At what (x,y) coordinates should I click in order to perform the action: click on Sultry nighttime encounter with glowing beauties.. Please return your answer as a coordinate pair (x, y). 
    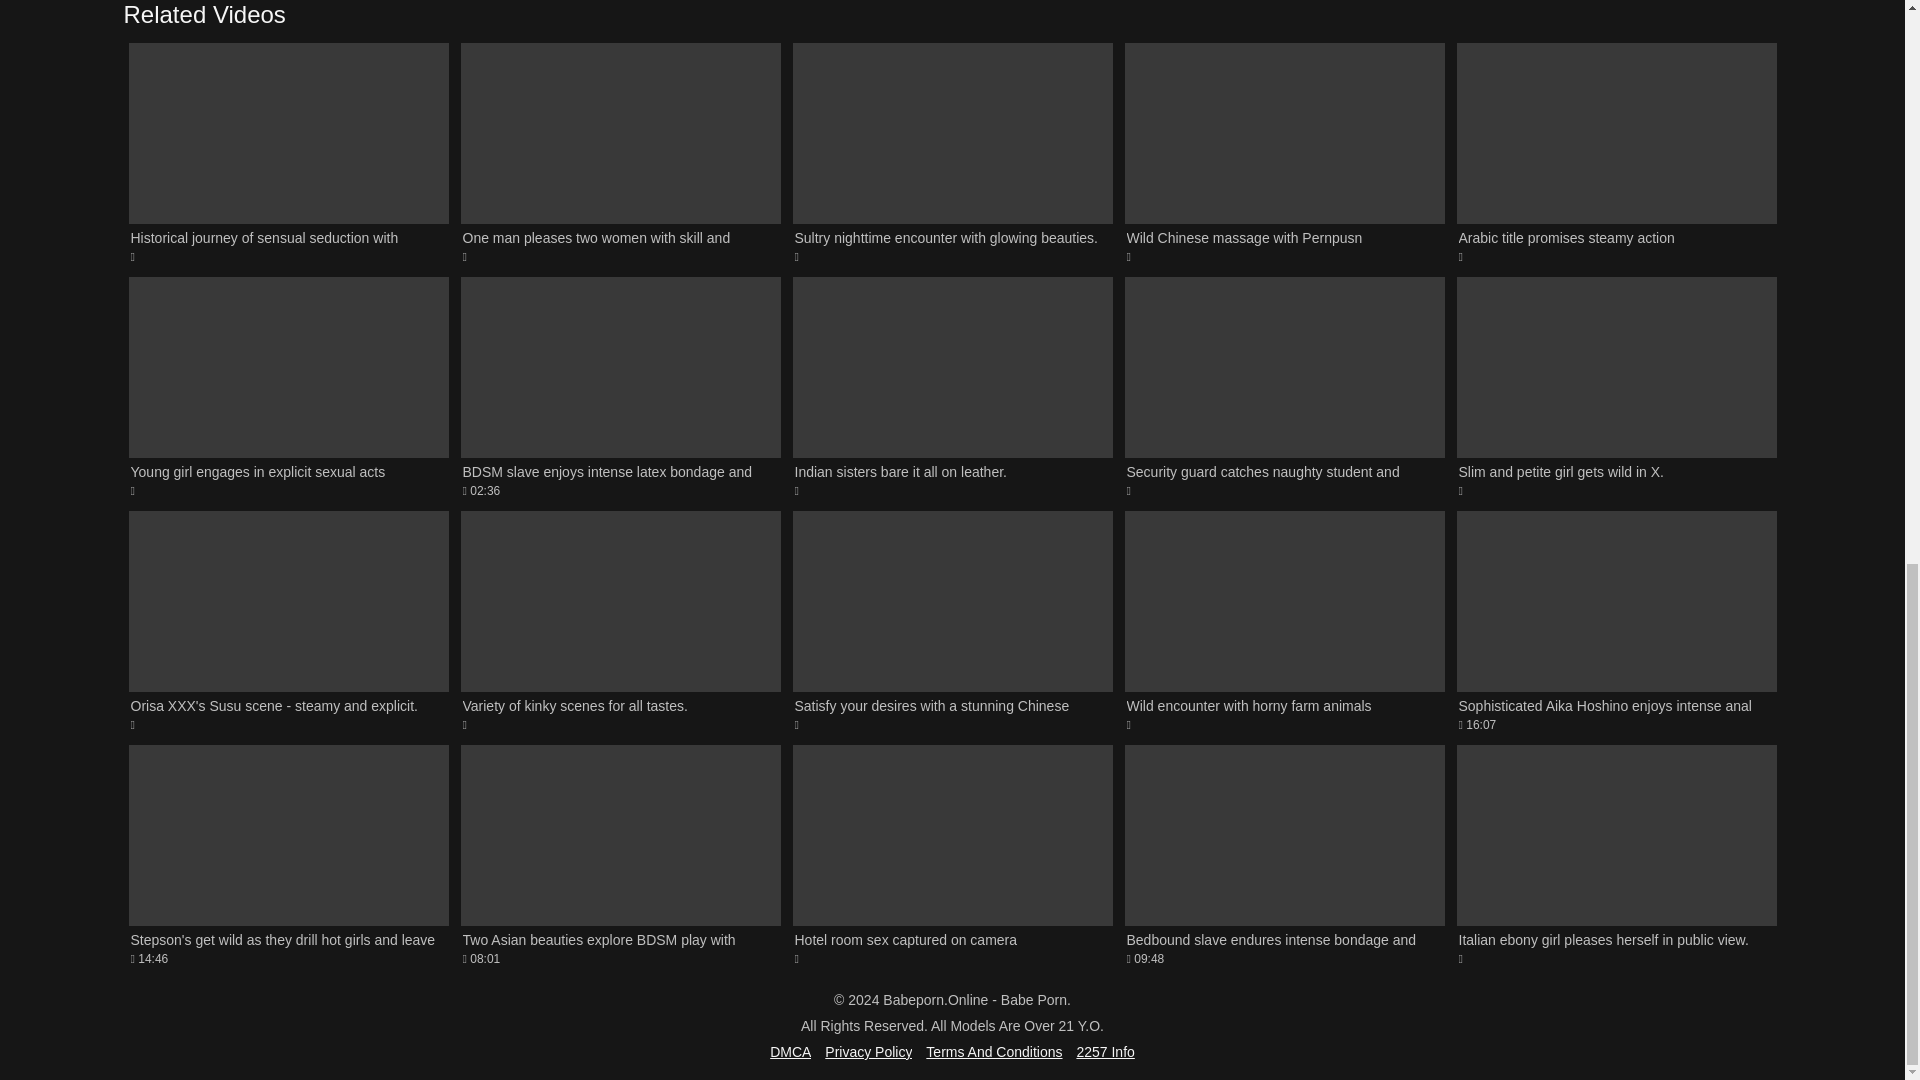
    Looking at the image, I should click on (951, 152).